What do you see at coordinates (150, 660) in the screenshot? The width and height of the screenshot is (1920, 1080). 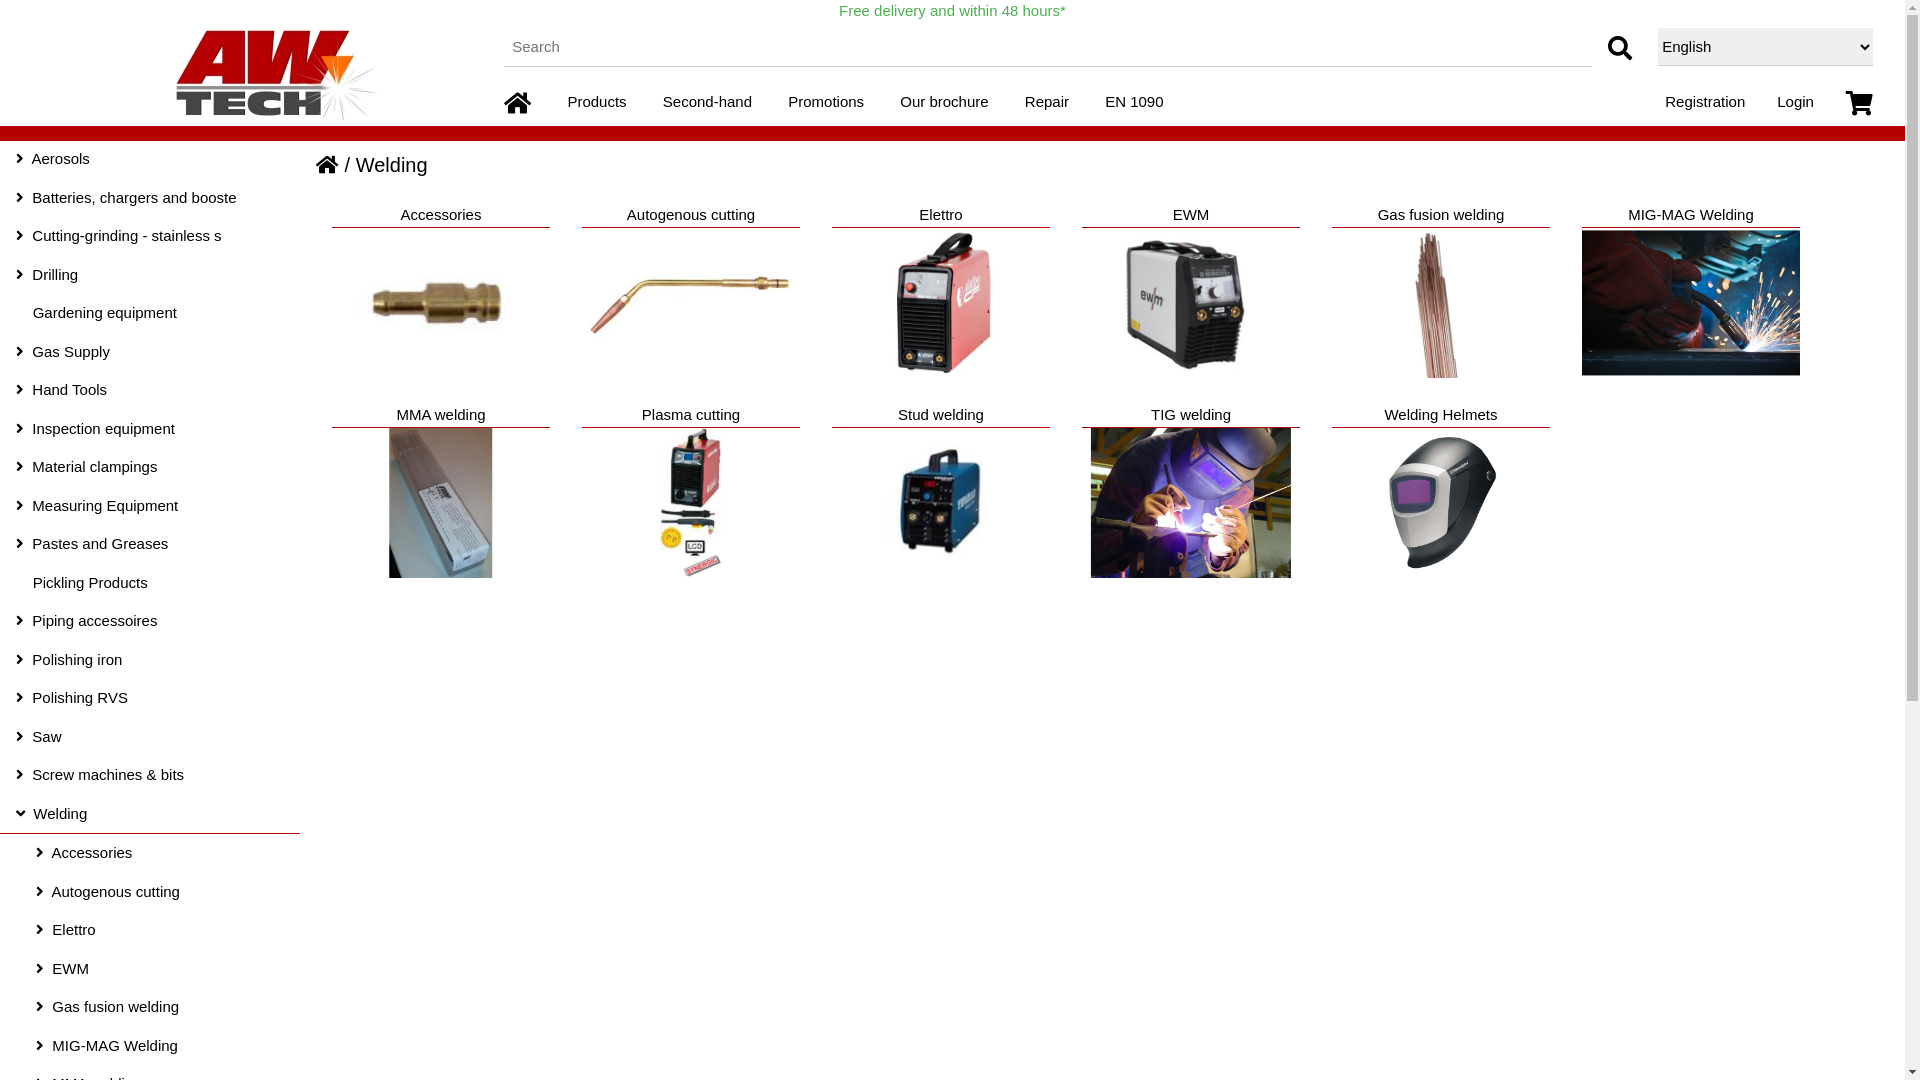 I see `  Polishing iron` at bounding box center [150, 660].